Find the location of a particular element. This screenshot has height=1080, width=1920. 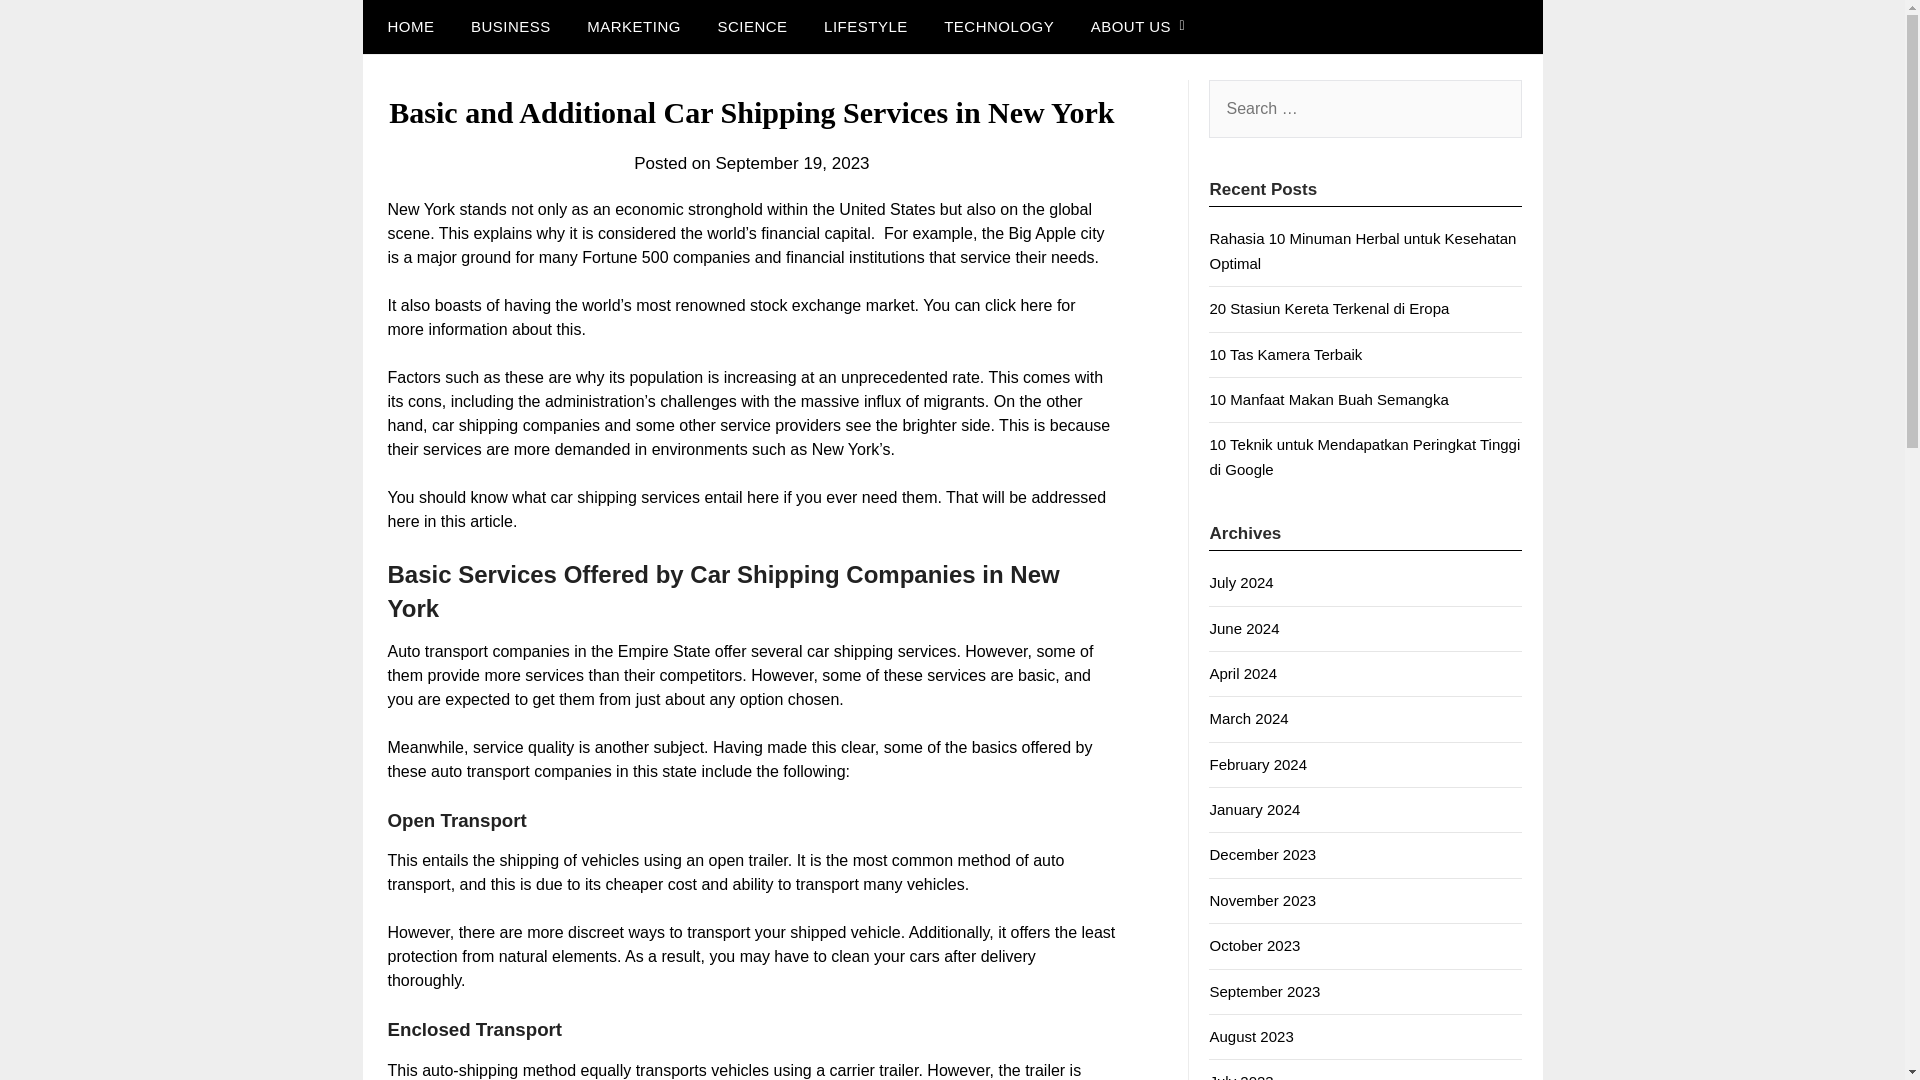

November 2023 is located at coordinates (1262, 900).